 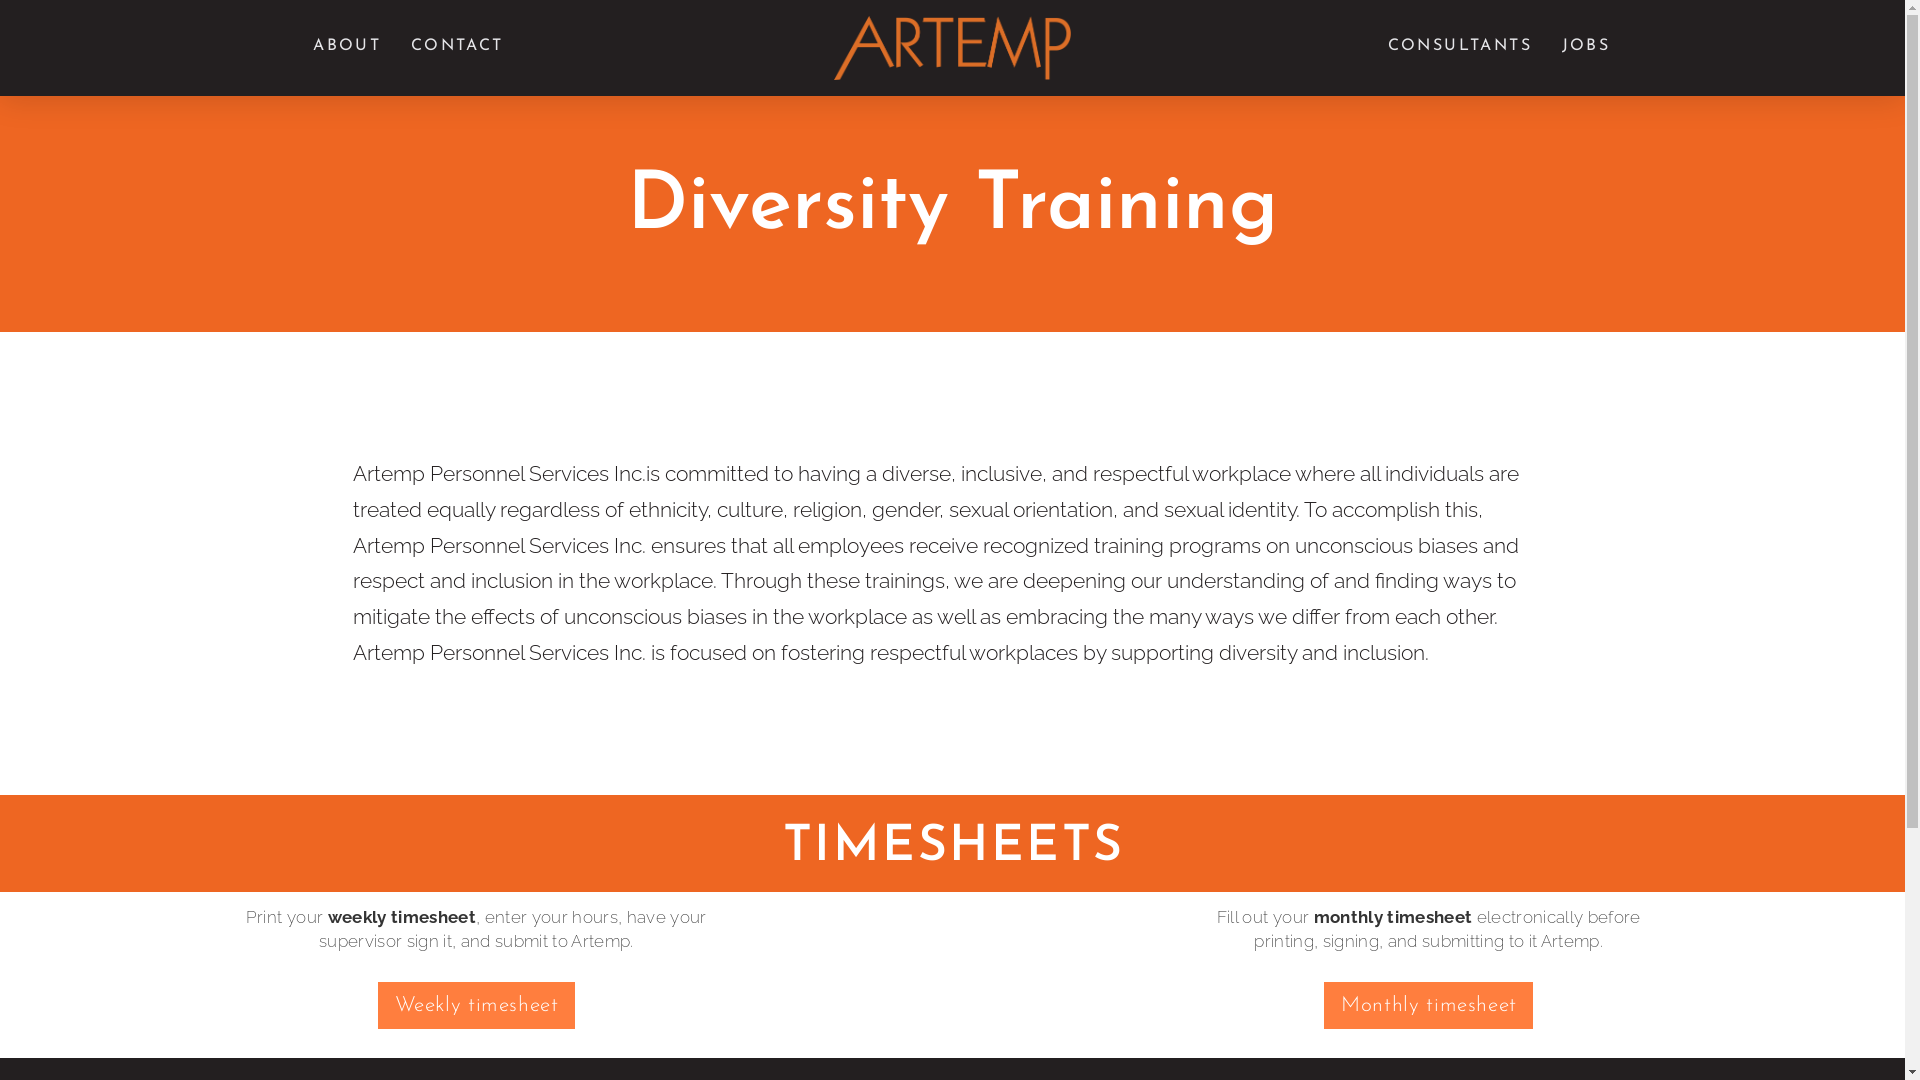 What do you see at coordinates (476, 1006) in the screenshot?
I see `Weekly timesheet` at bounding box center [476, 1006].